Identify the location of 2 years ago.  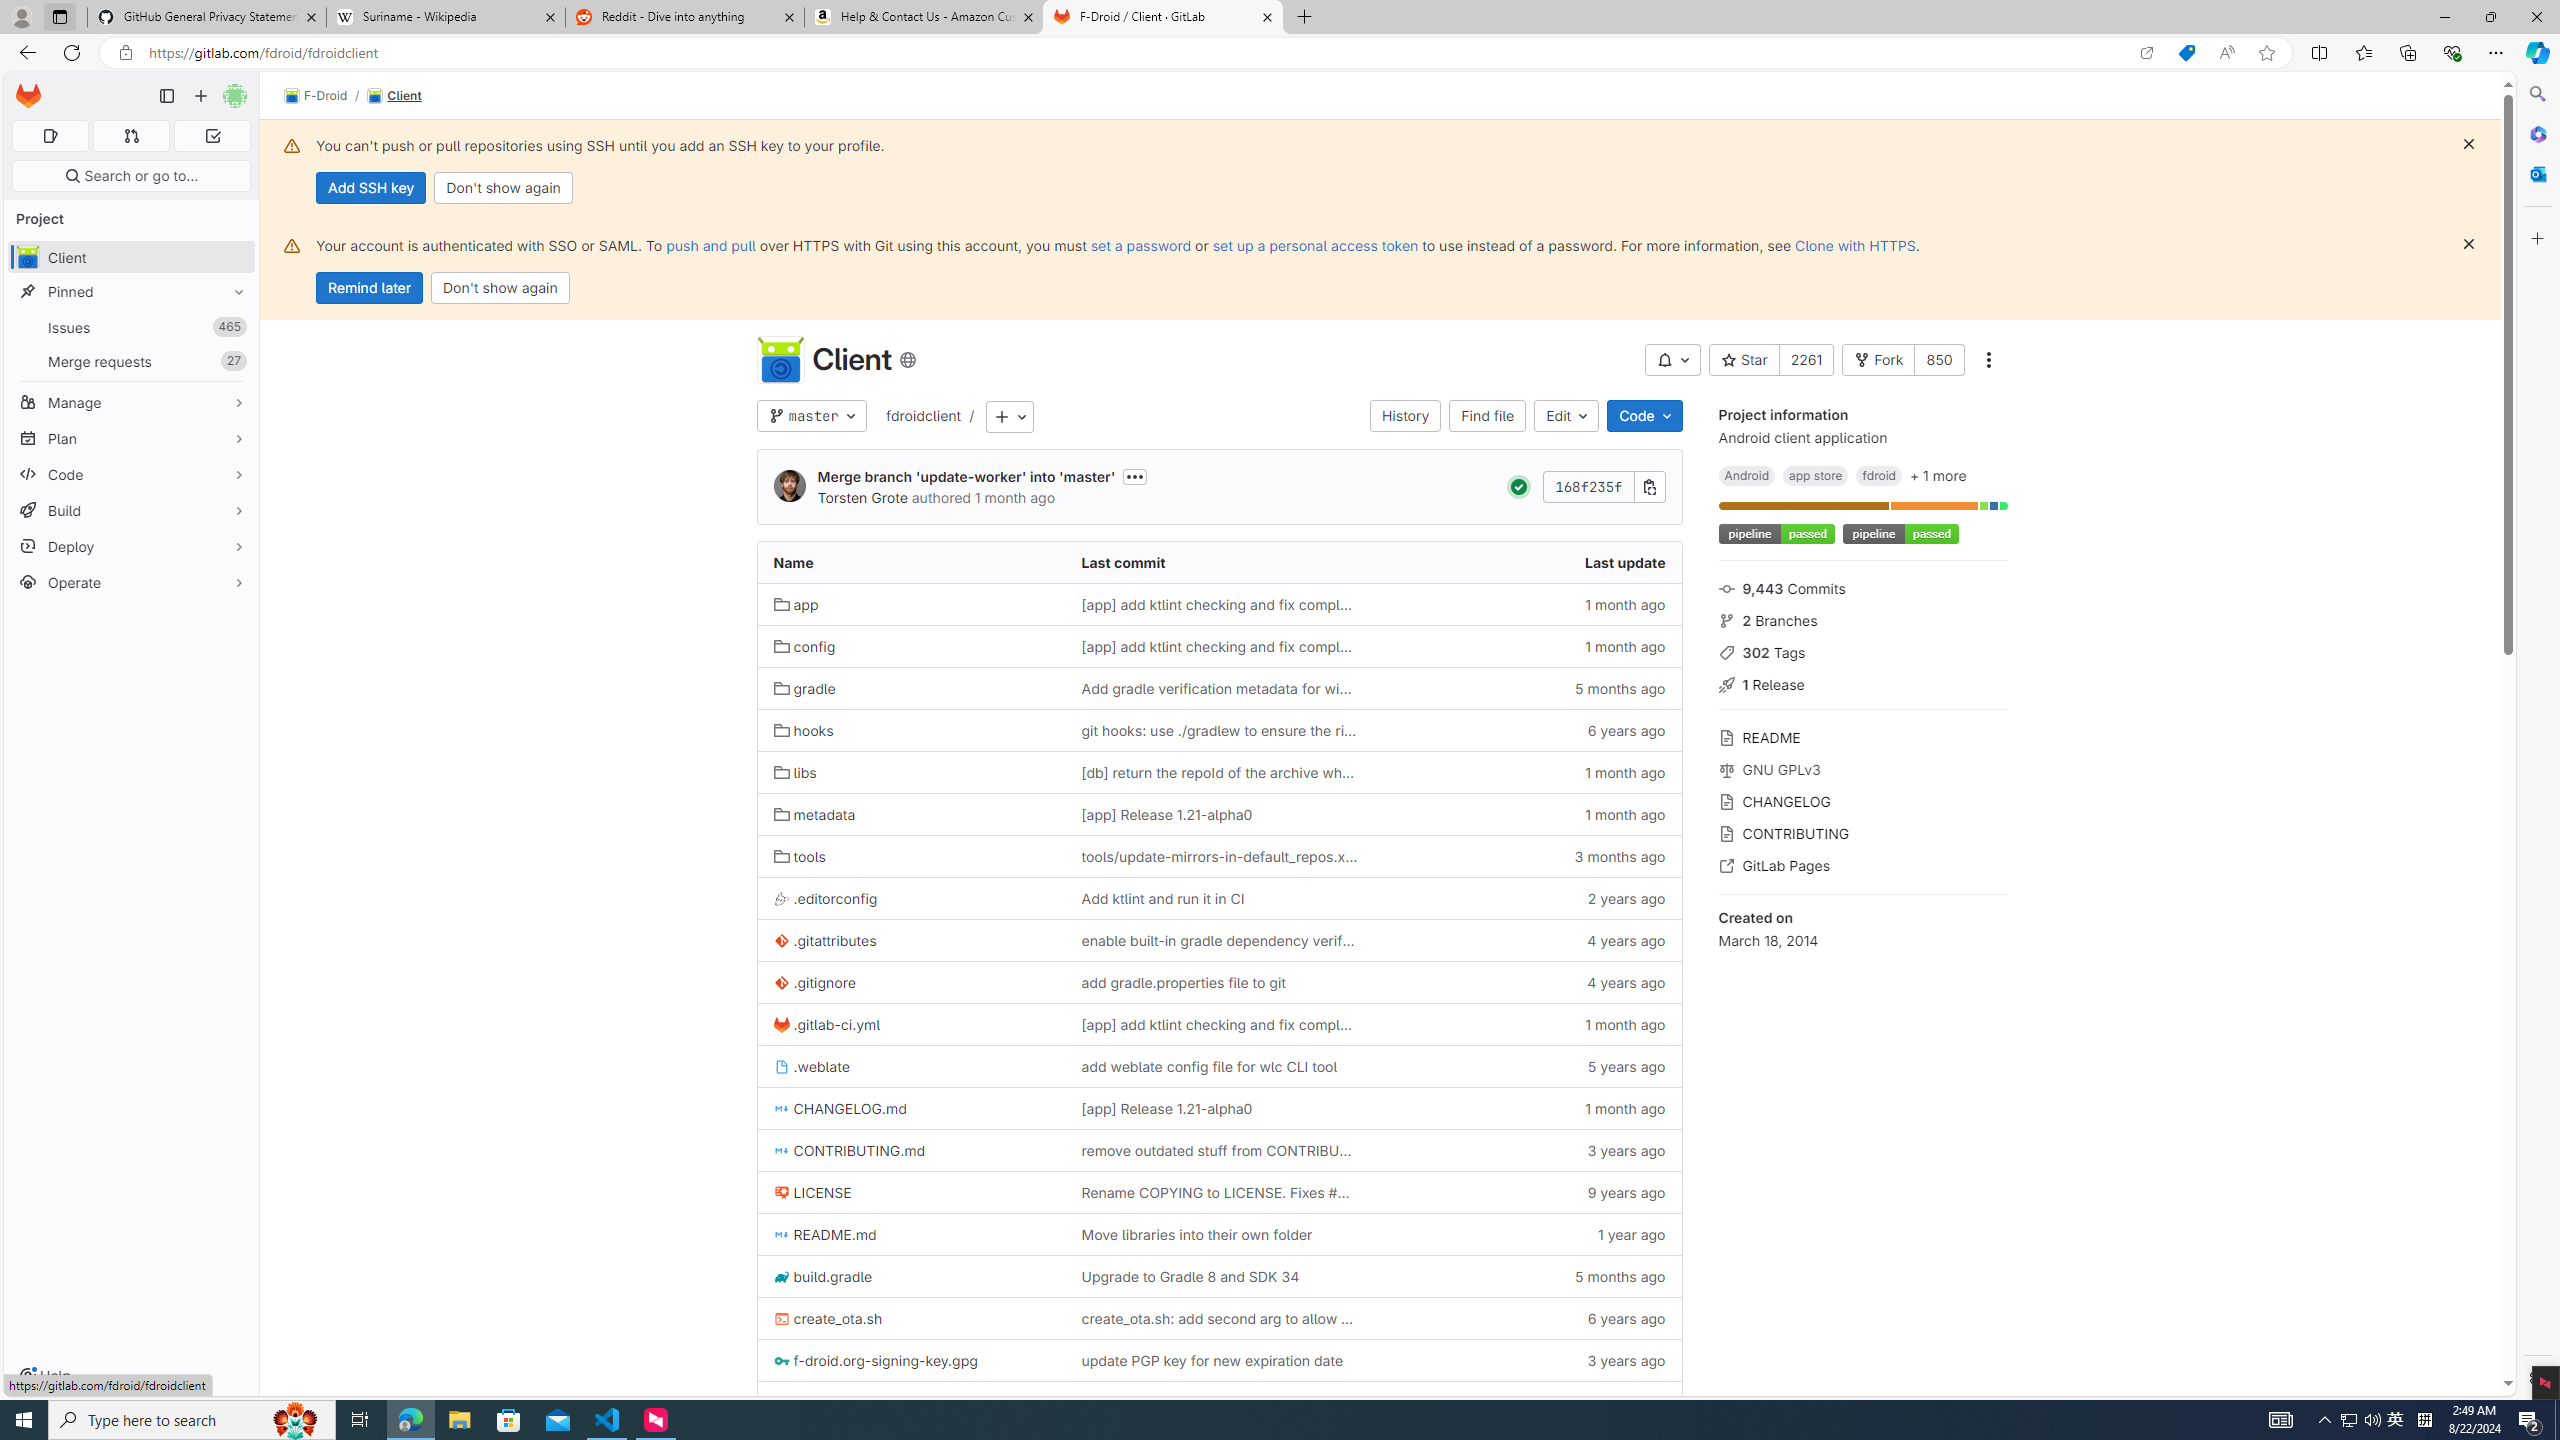
(1526, 898).